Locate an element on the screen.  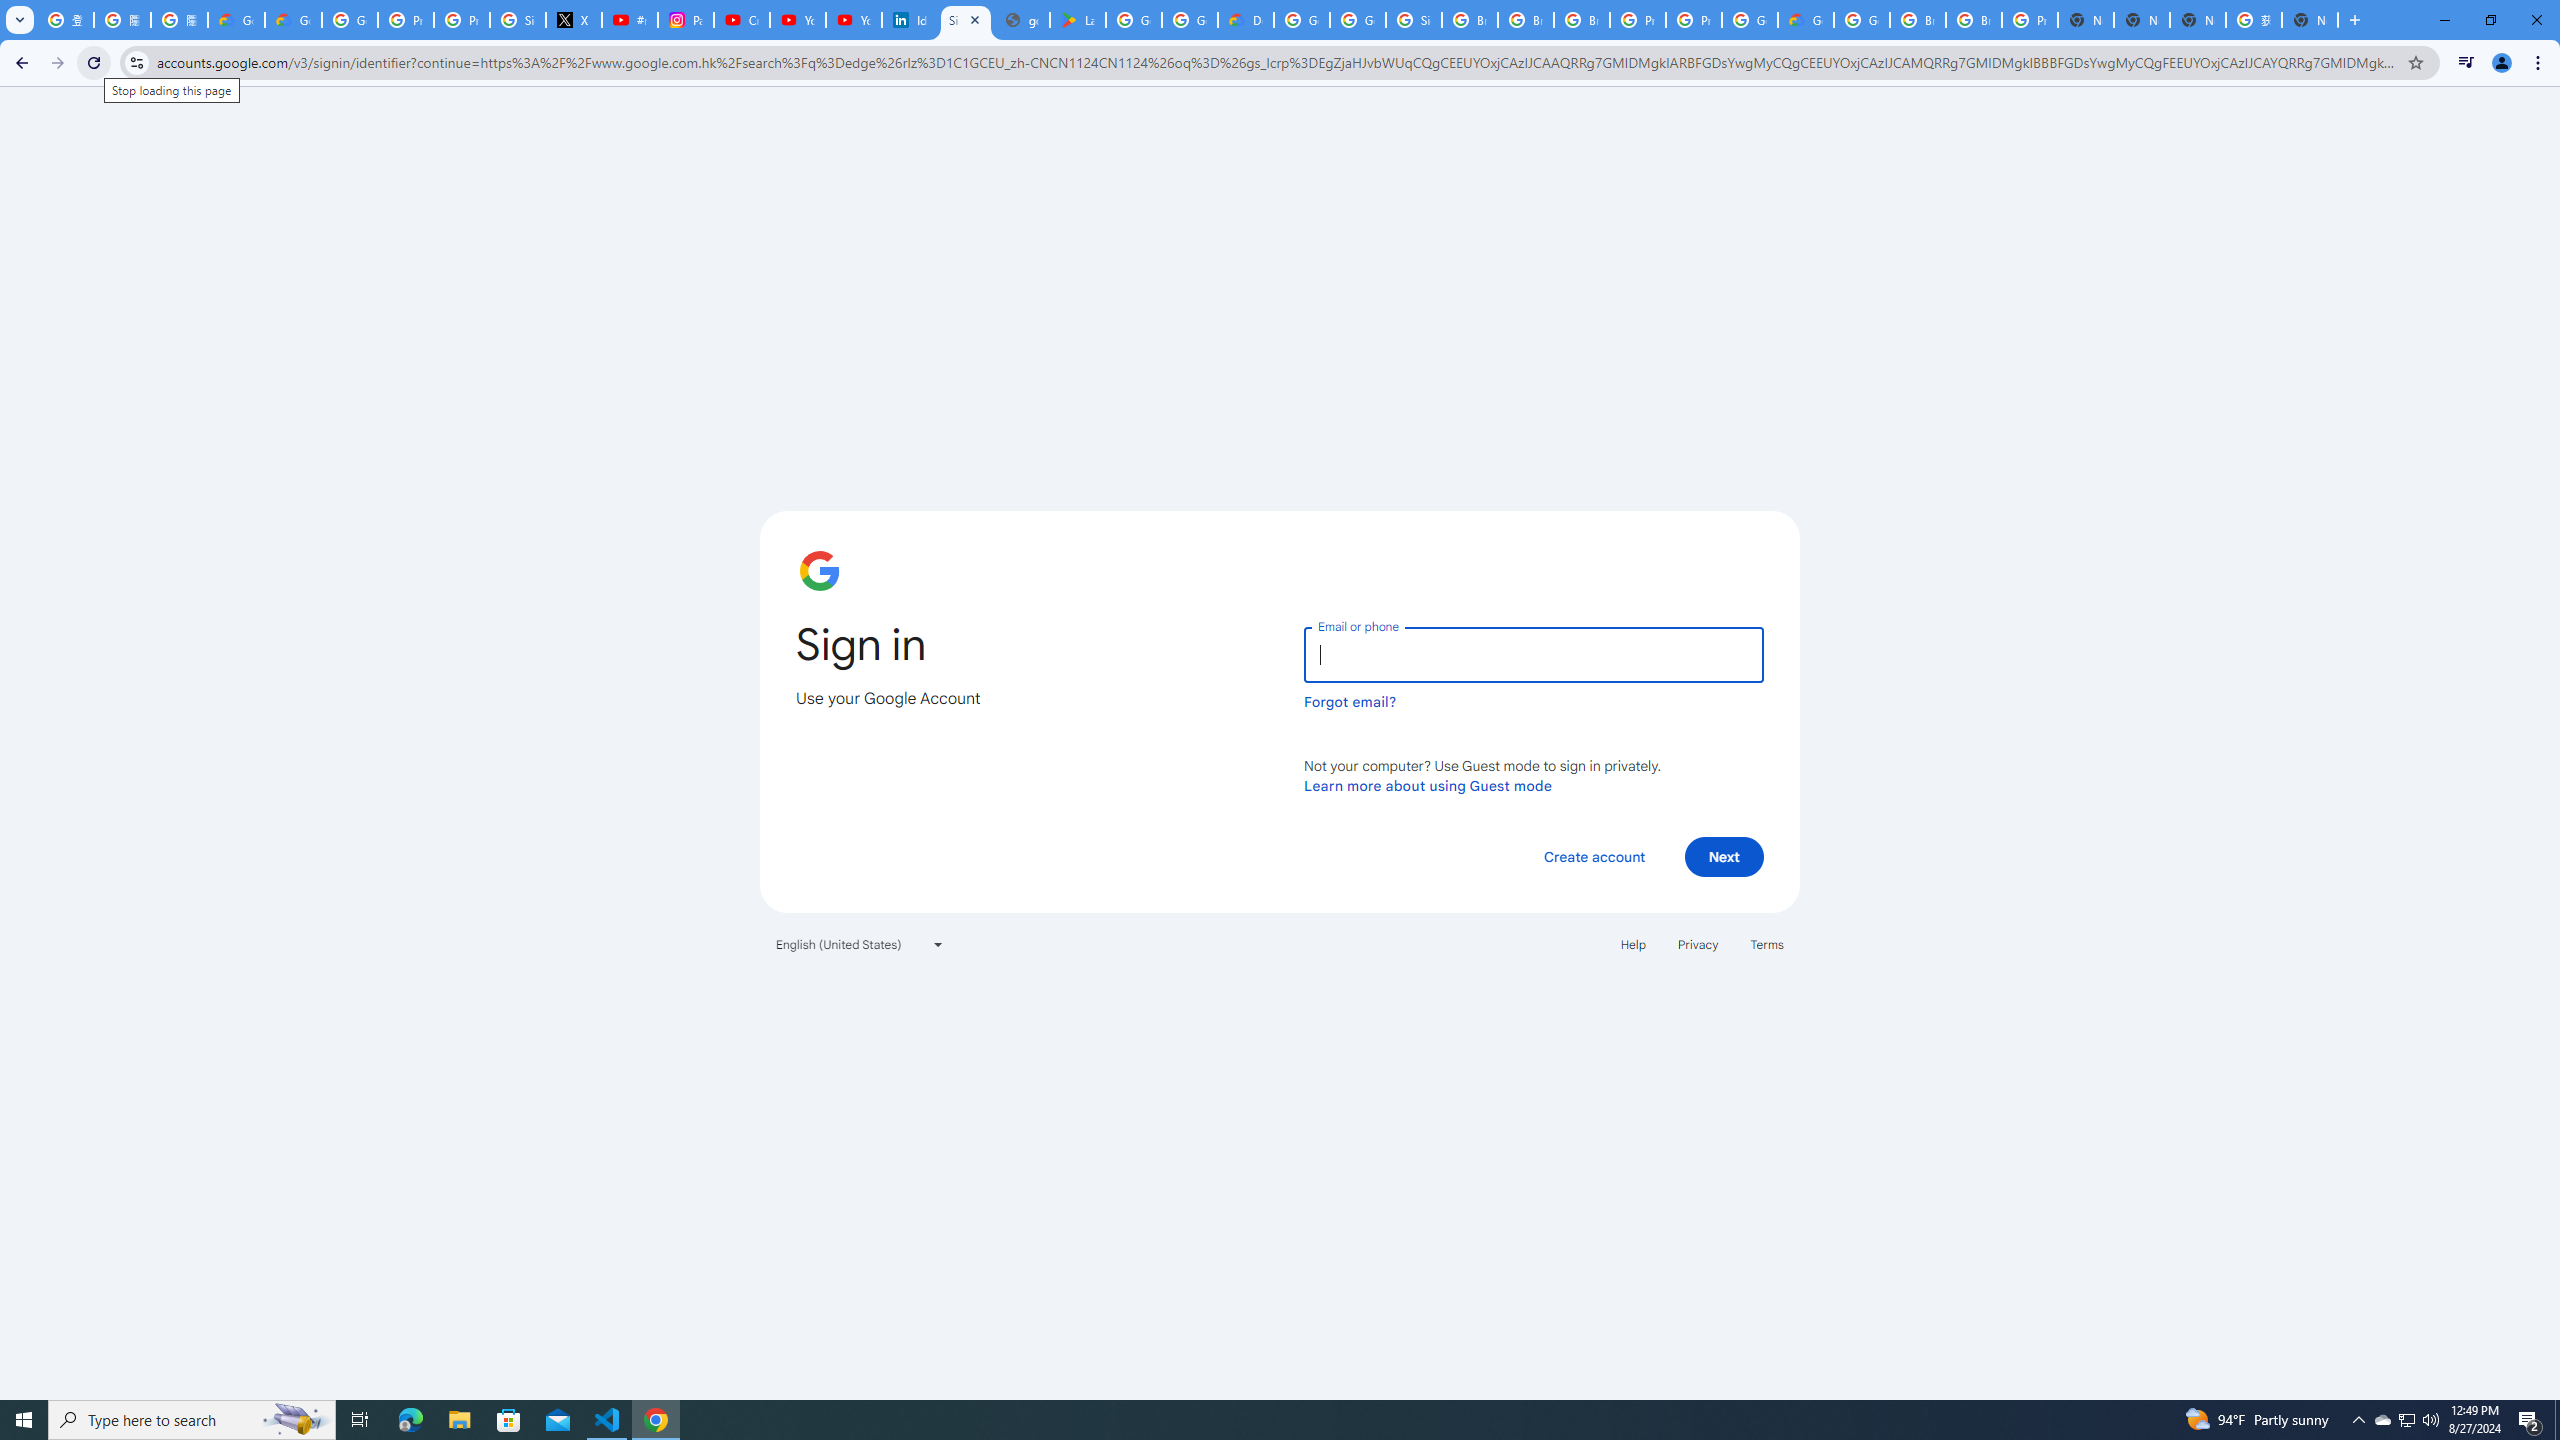
Last Shelter: Survival - Apps on Google Play is located at coordinates (1078, 20).